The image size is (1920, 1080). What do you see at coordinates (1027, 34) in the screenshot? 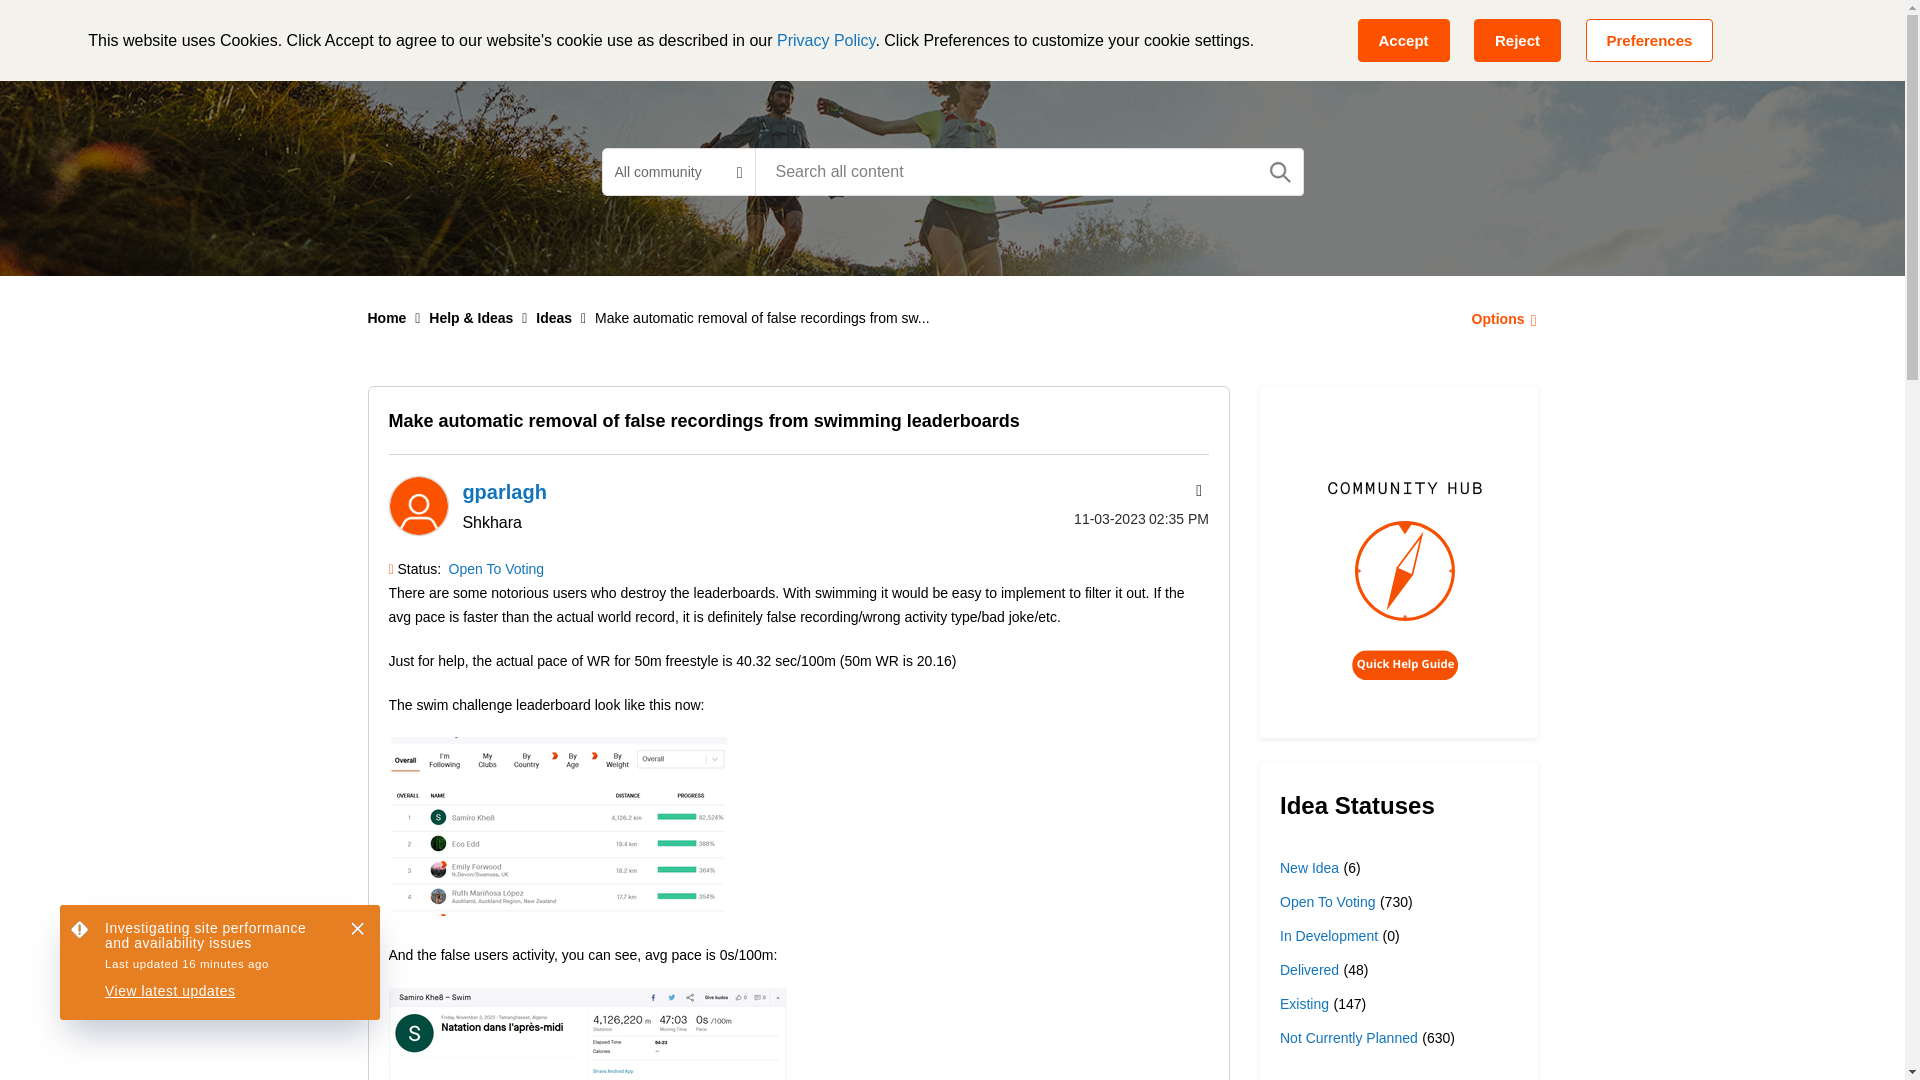
I see `The Club Hub` at bounding box center [1027, 34].